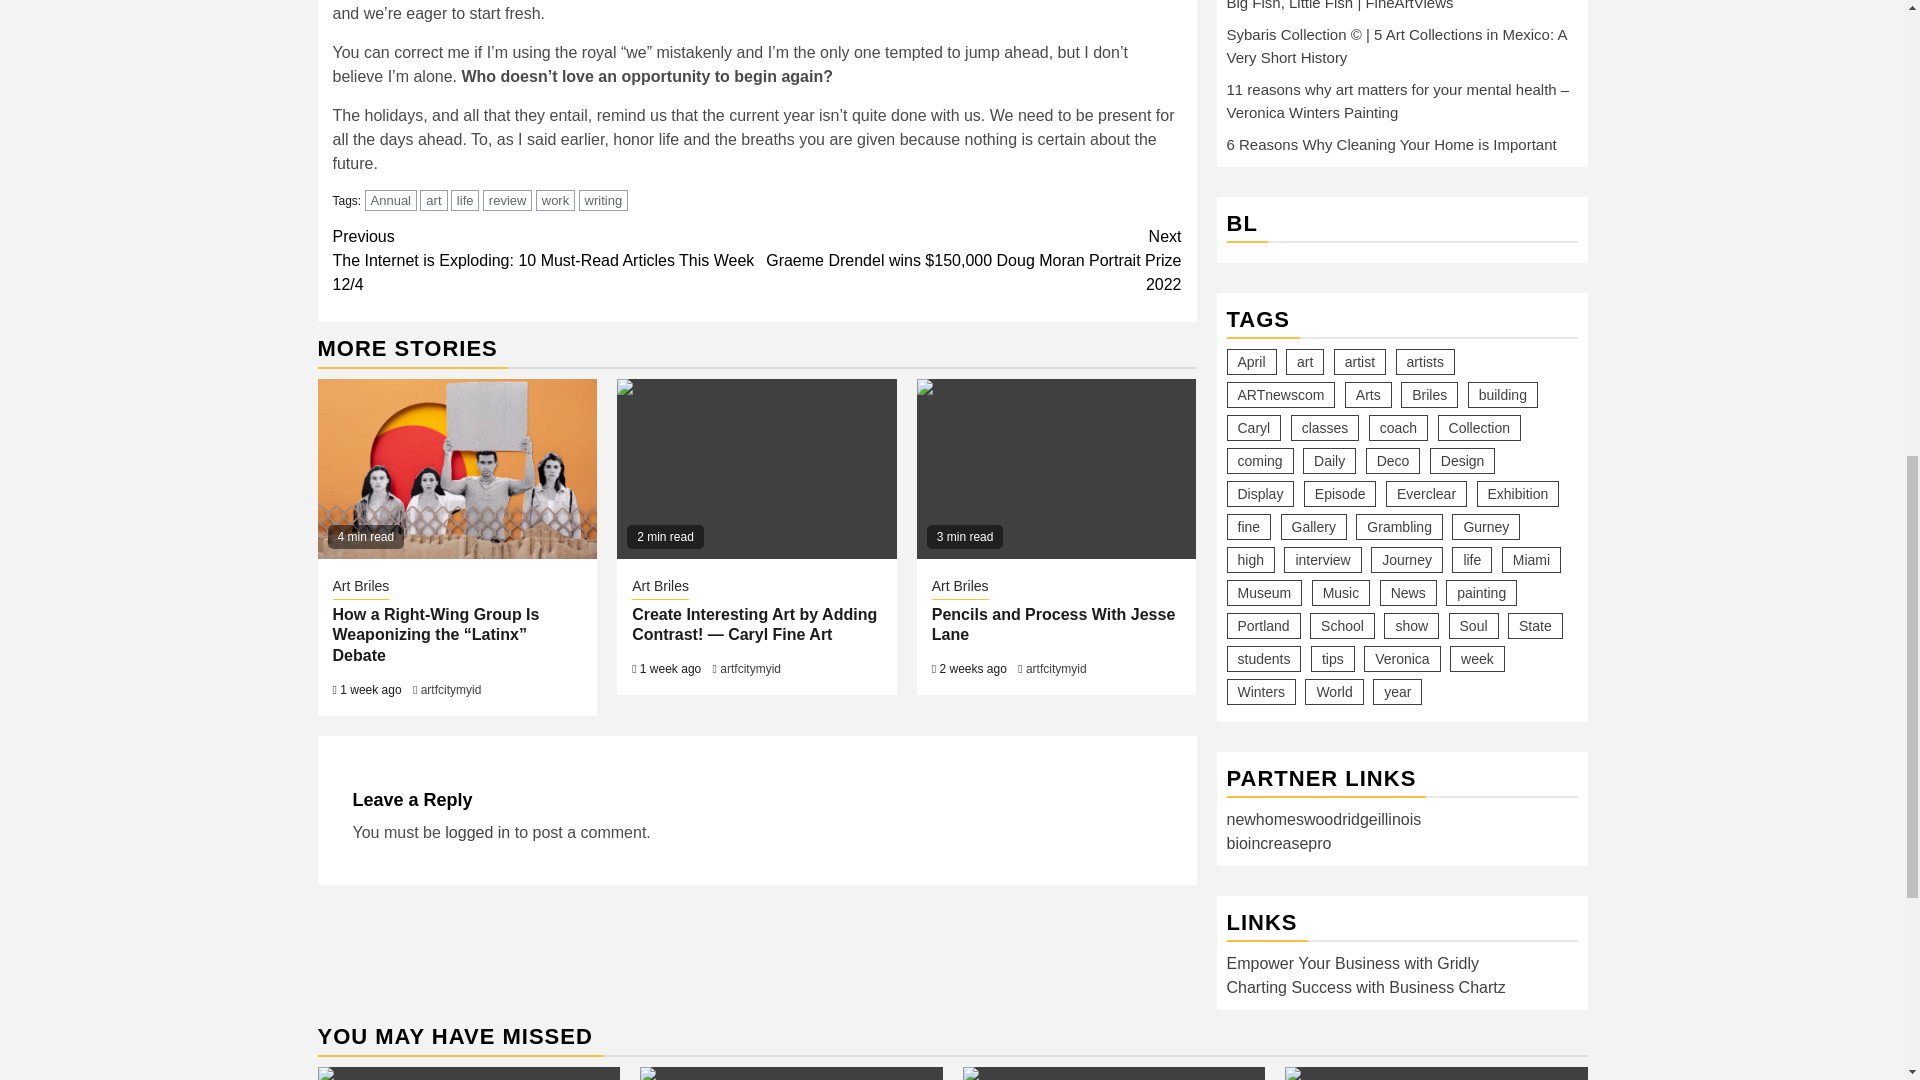  What do you see at coordinates (750, 669) in the screenshot?
I see `artfcitymyid` at bounding box center [750, 669].